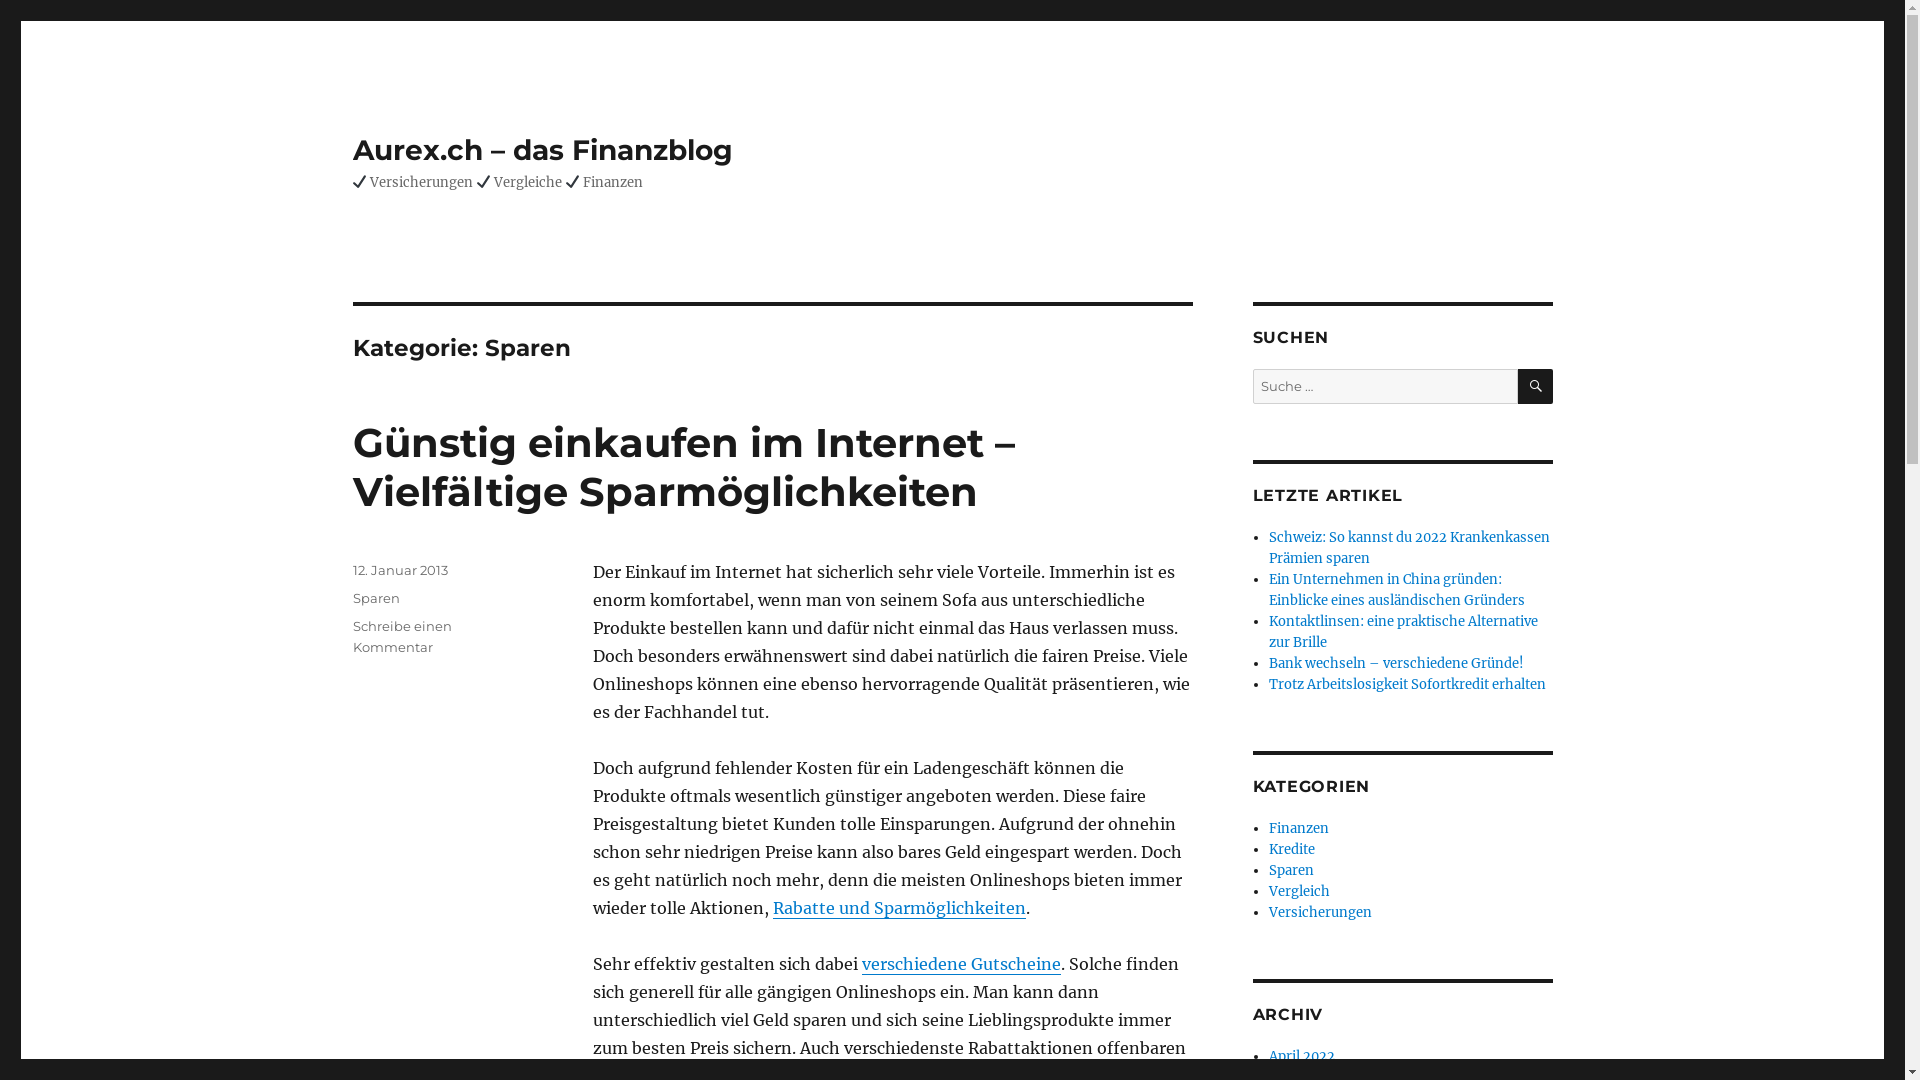 Image resolution: width=1920 pixels, height=1080 pixels. I want to click on Finanzen, so click(1299, 828).